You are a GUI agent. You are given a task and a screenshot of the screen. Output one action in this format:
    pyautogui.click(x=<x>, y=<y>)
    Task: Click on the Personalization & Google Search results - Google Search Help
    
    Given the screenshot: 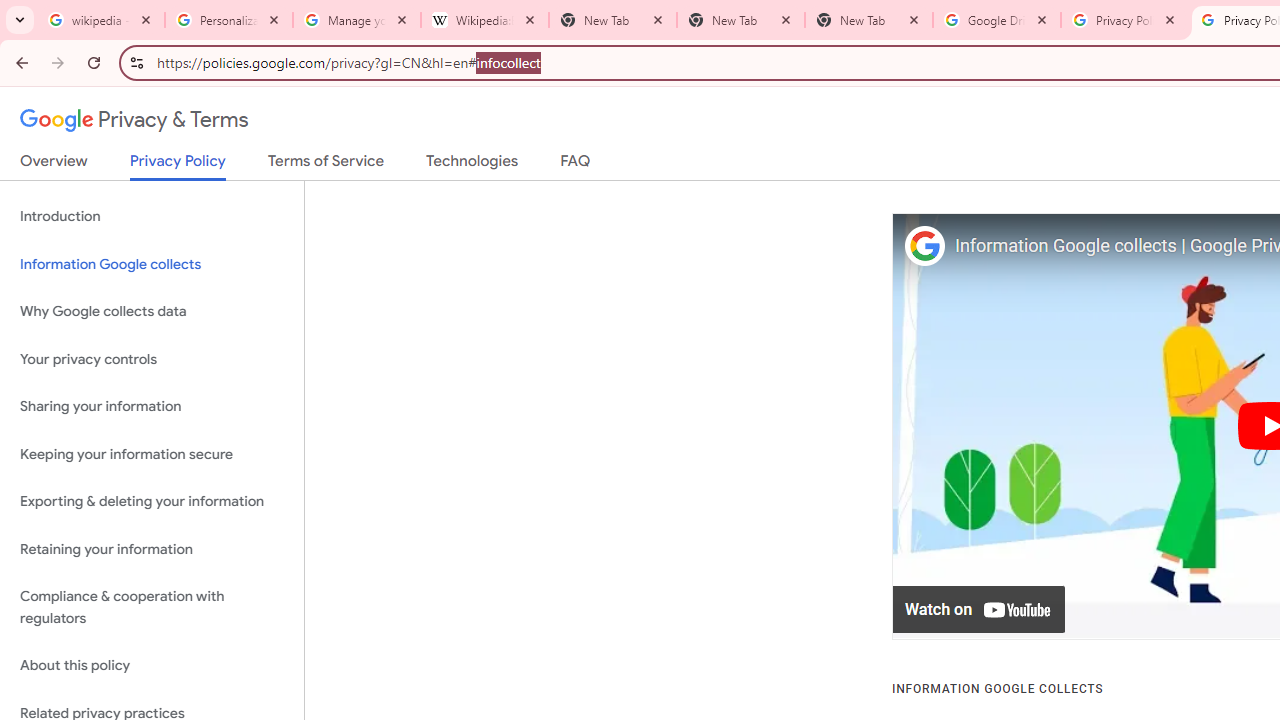 What is the action you would take?
    pyautogui.click(x=229, y=20)
    